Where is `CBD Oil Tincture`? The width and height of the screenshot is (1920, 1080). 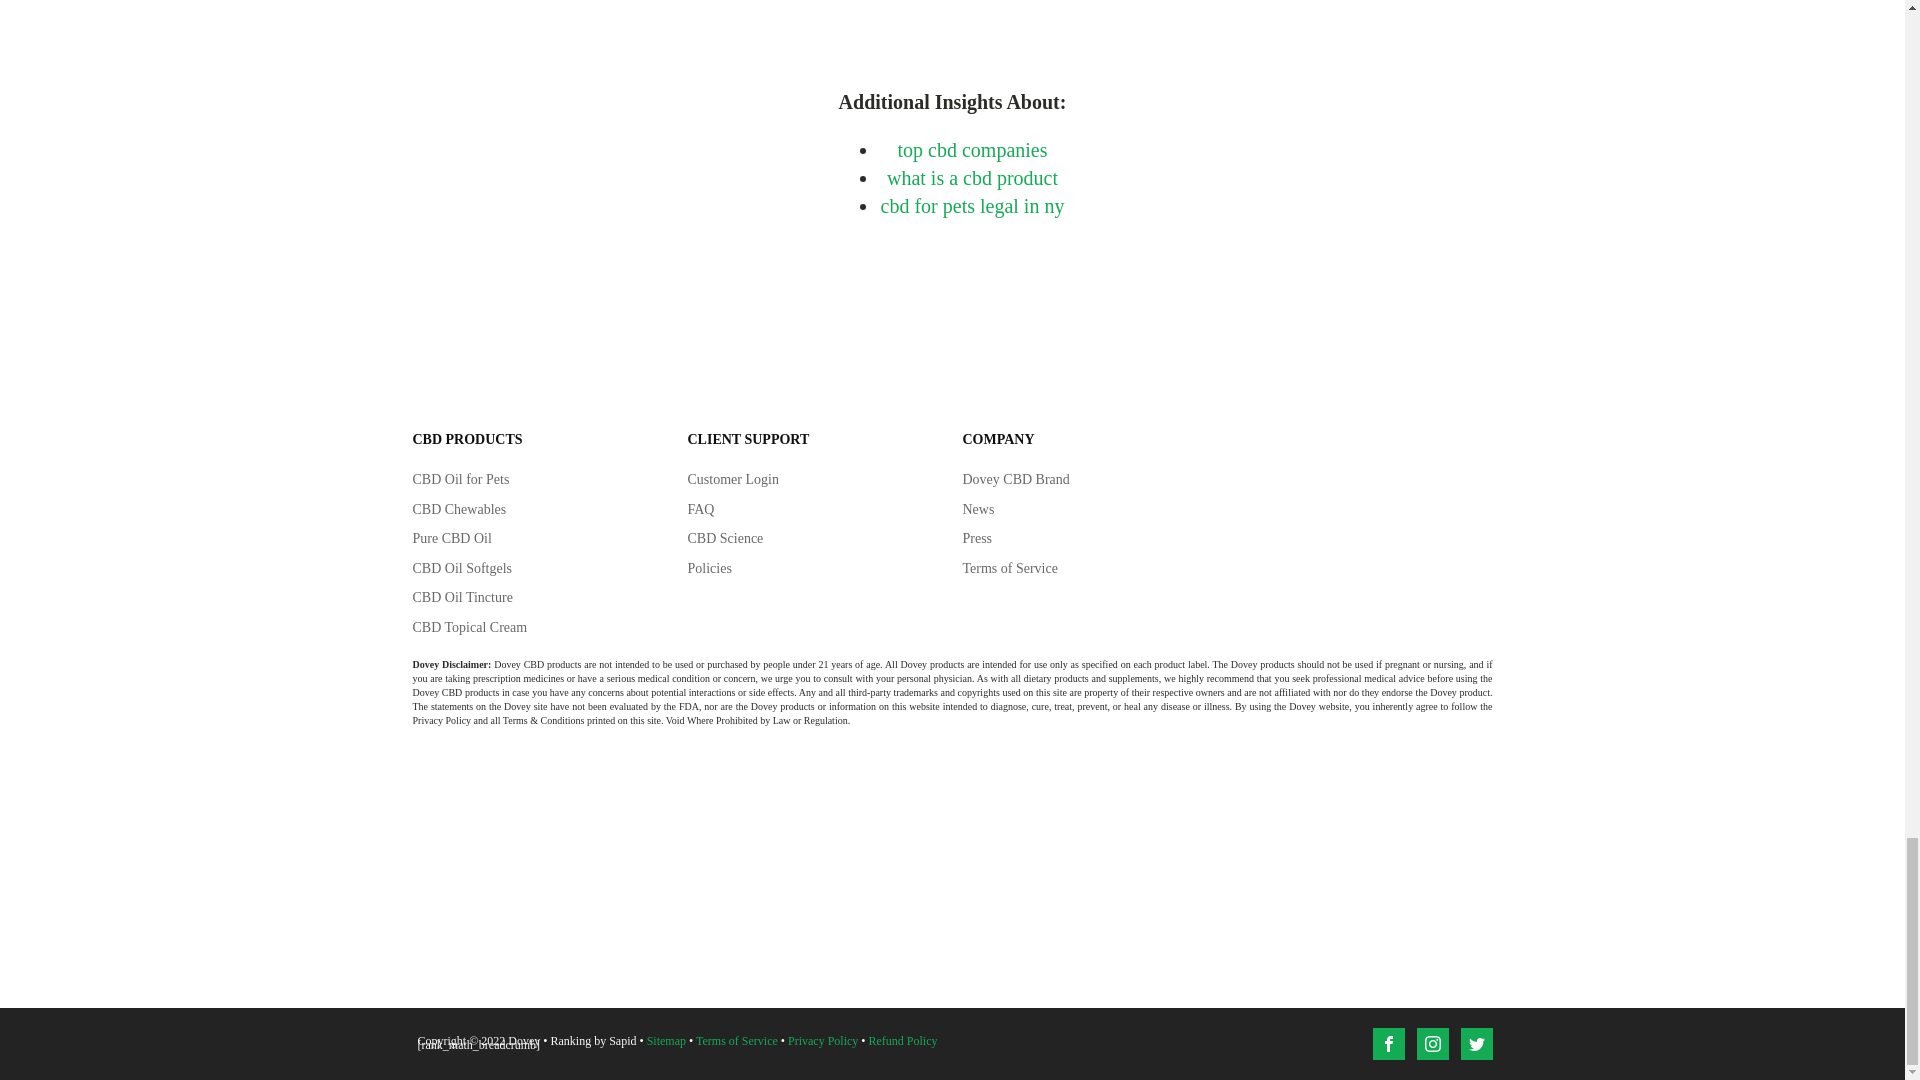
CBD Oil Tincture is located at coordinates (462, 598).